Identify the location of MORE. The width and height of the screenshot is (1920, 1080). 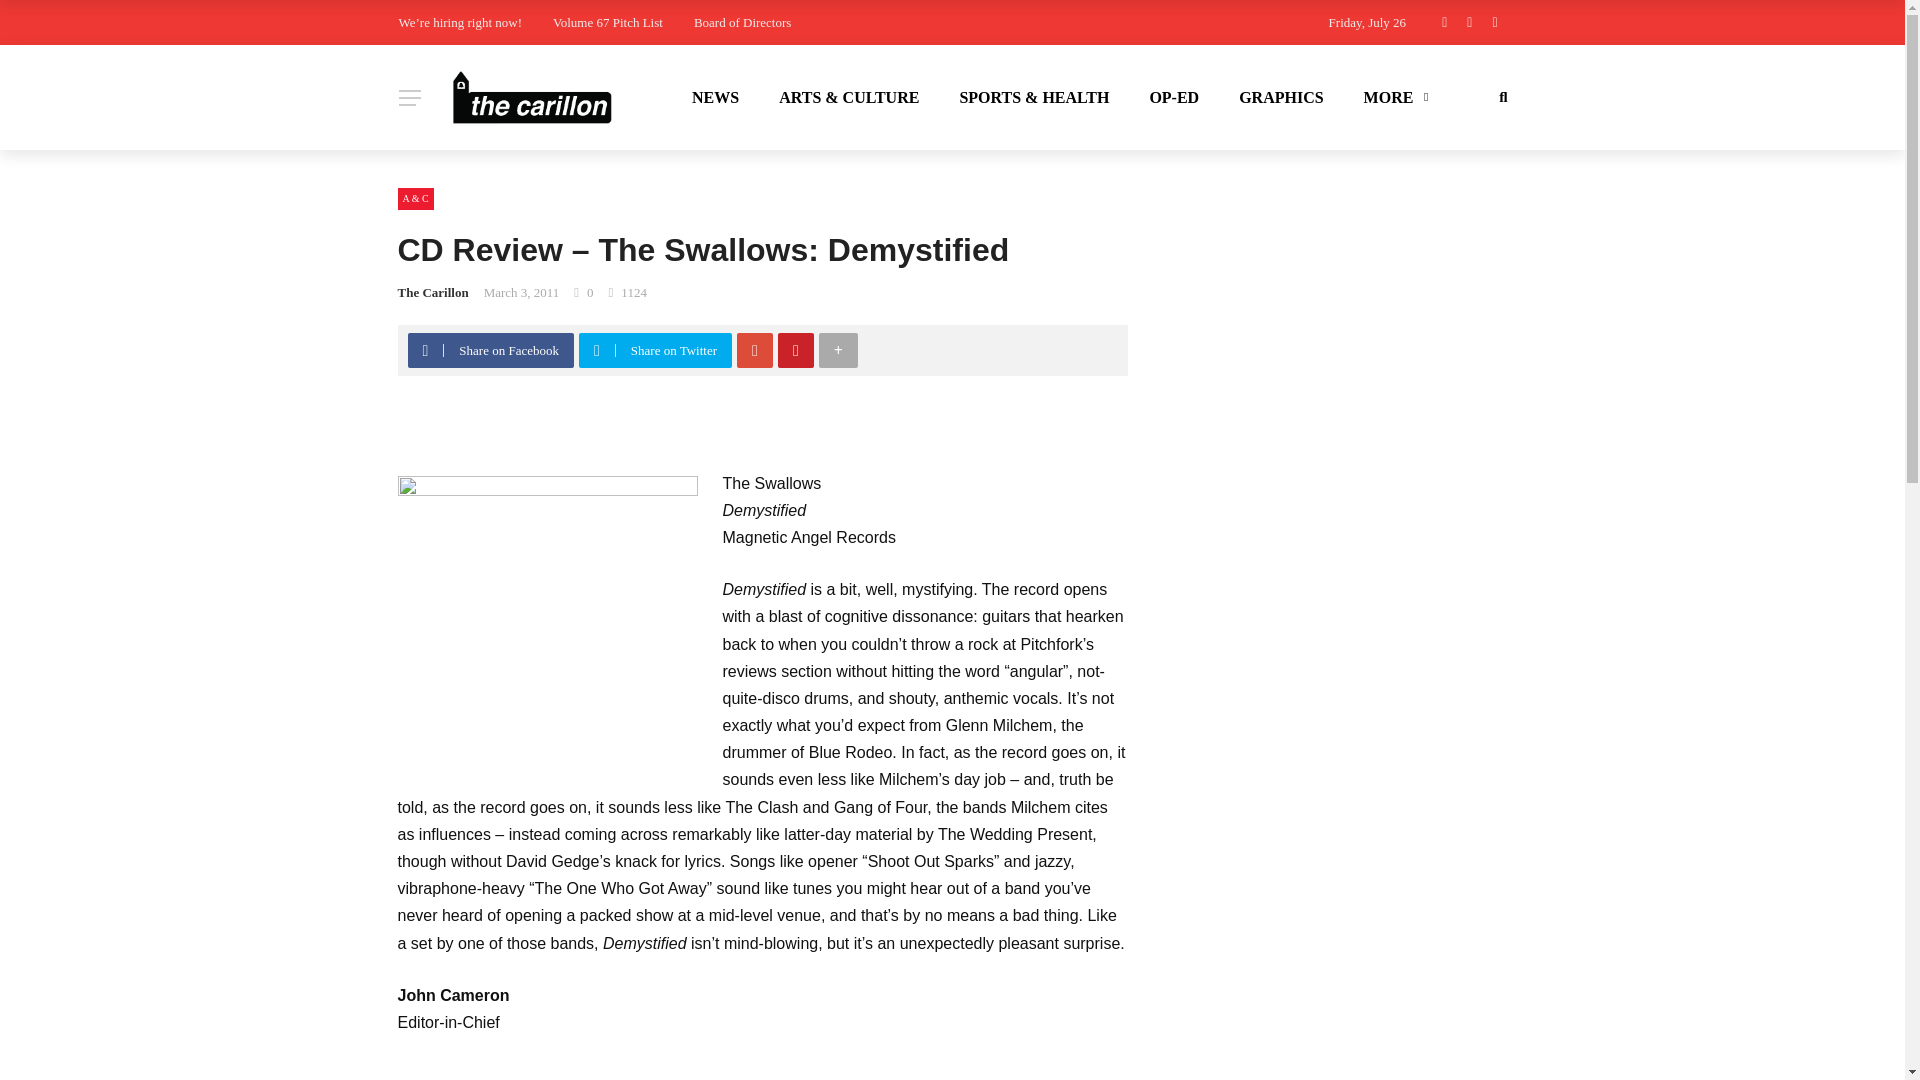
(1394, 98).